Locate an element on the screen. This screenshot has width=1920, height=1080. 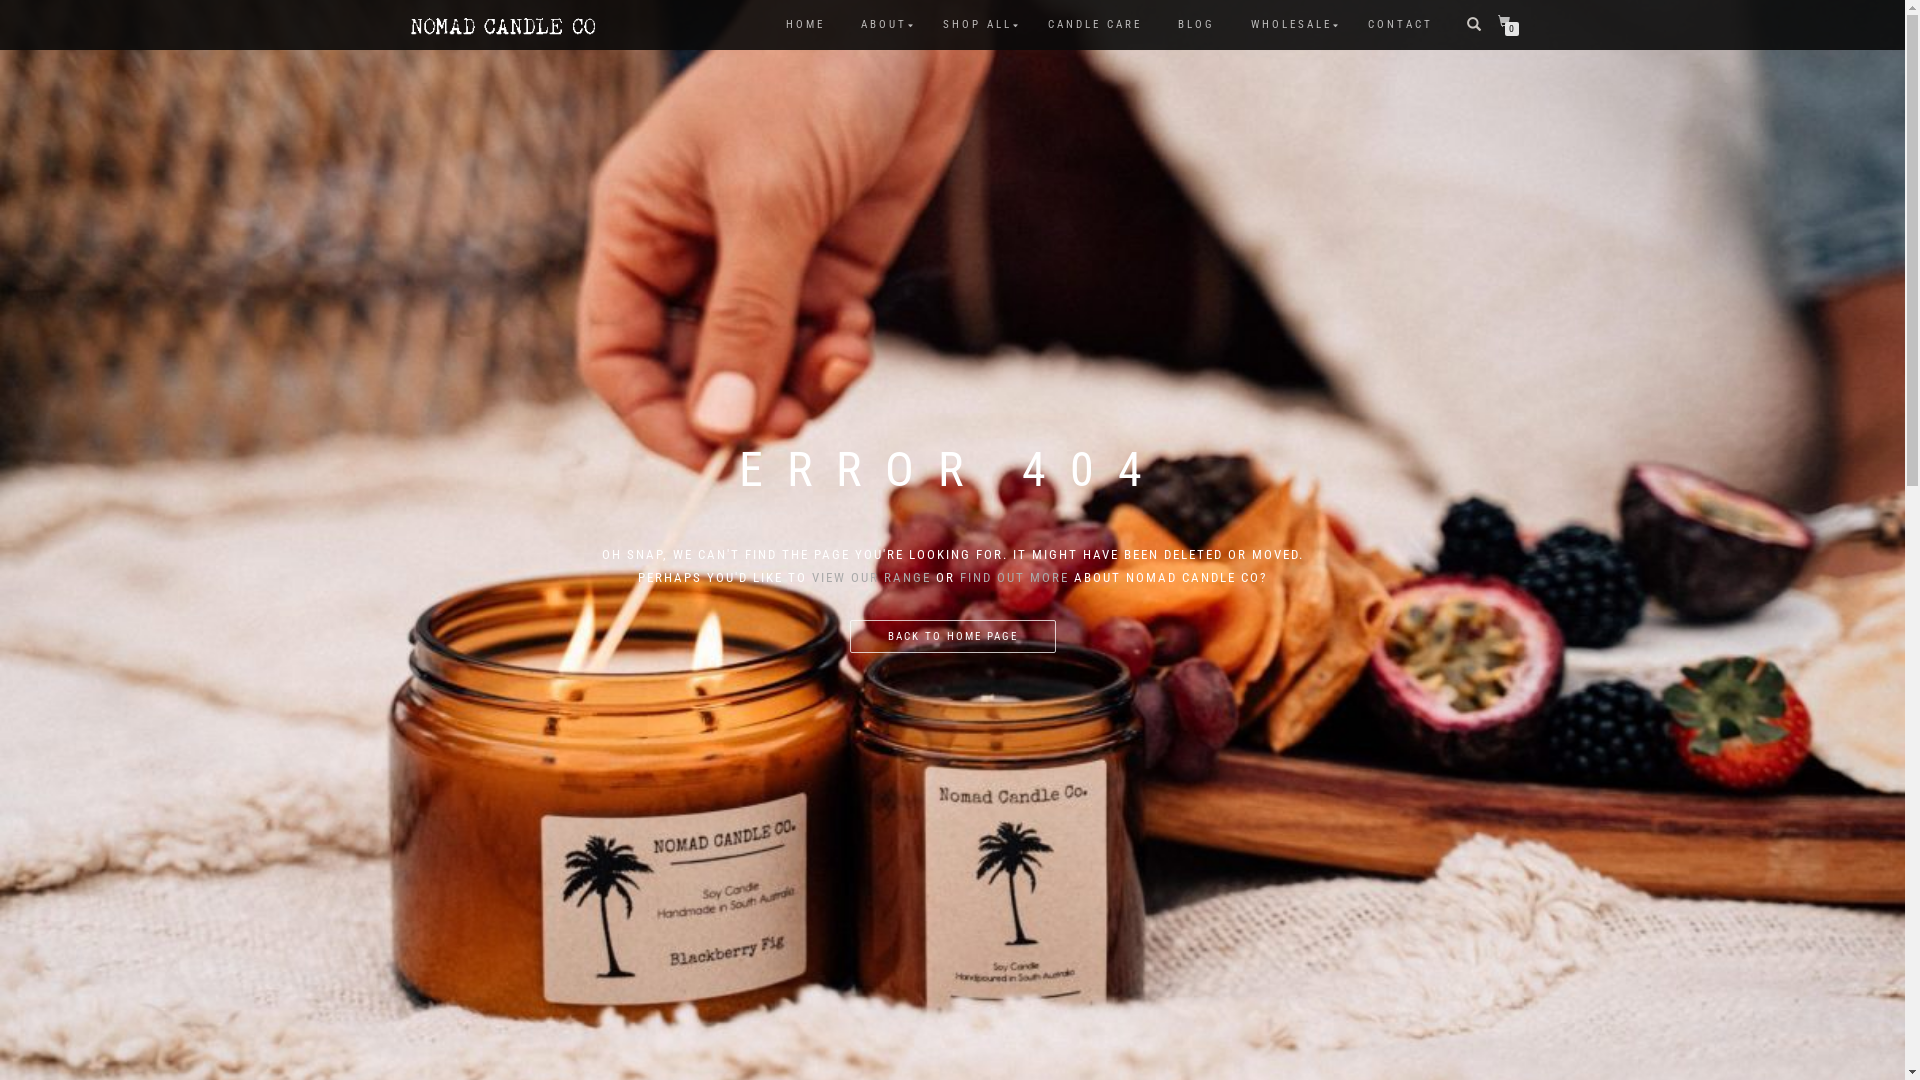
CONTACT is located at coordinates (1400, 25).